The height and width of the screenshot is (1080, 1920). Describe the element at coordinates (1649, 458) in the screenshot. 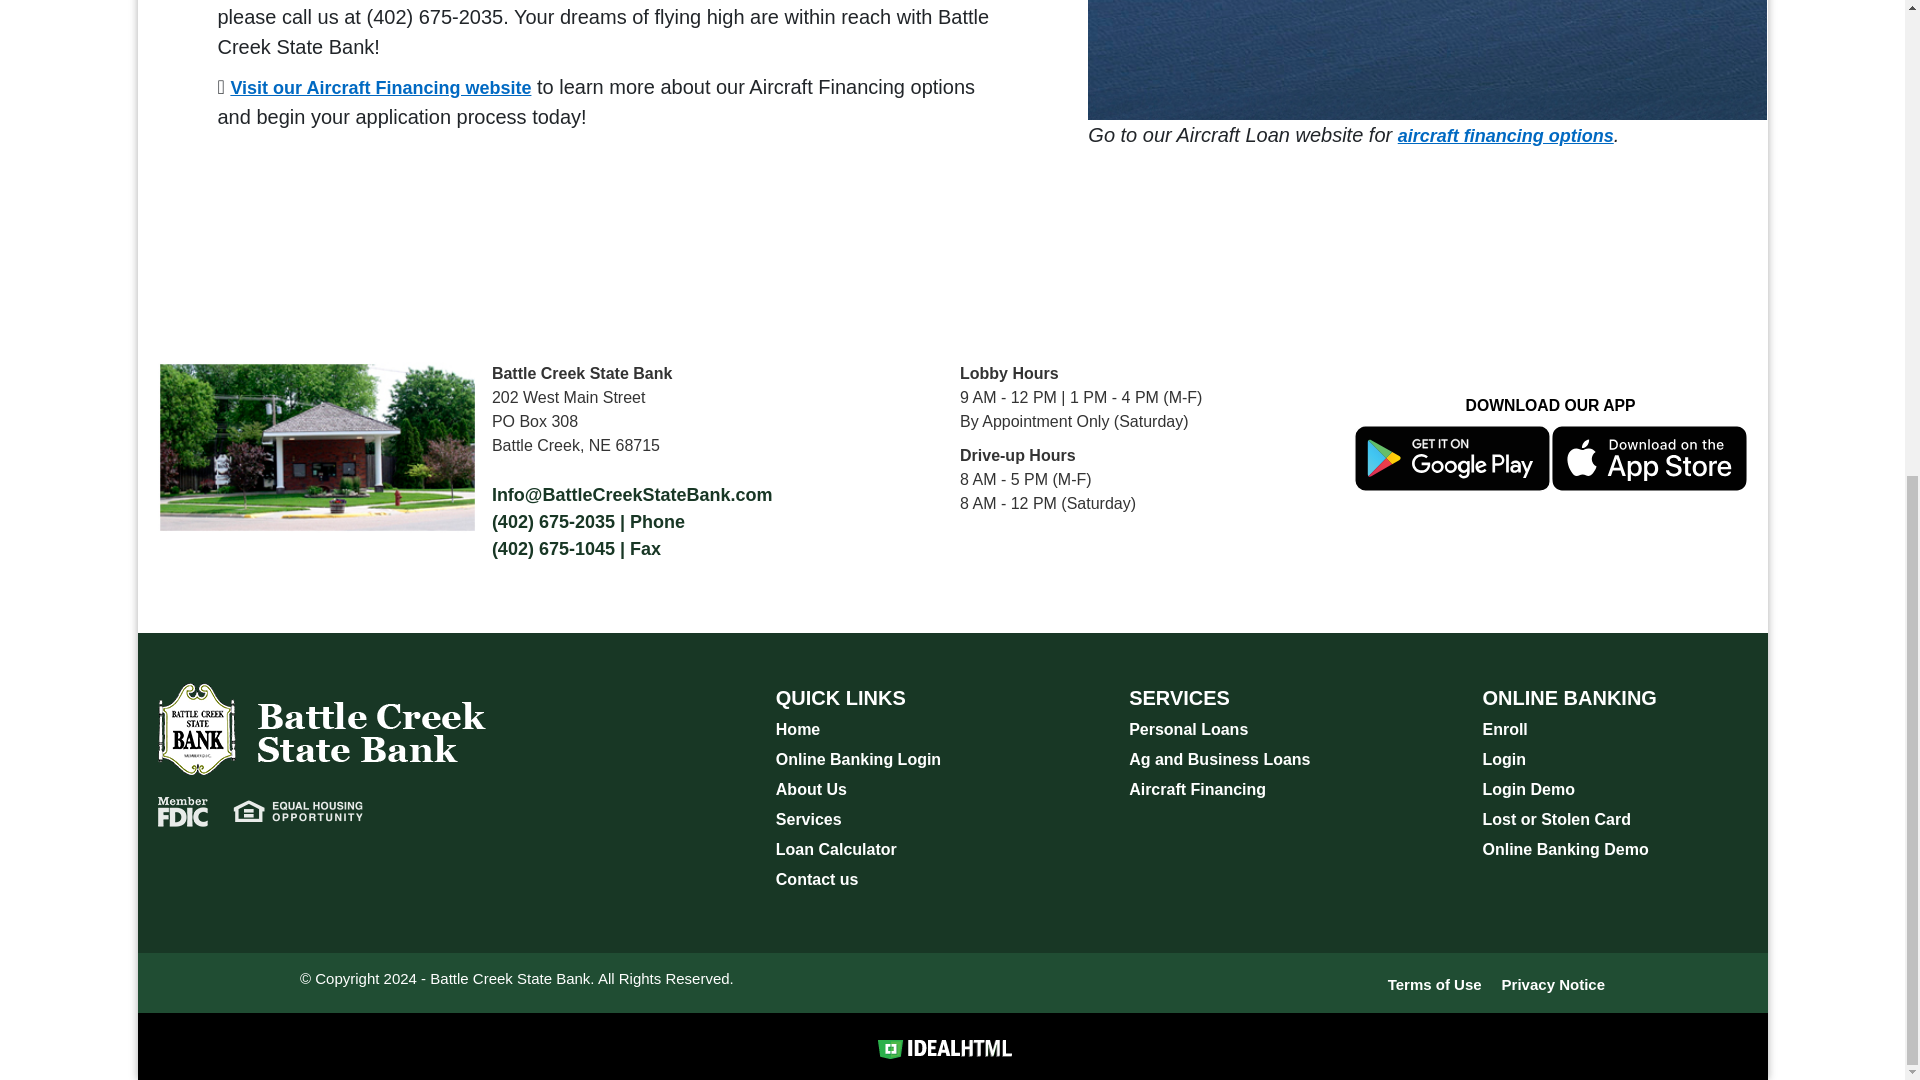

I see `Download Apple Iphone App` at that location.